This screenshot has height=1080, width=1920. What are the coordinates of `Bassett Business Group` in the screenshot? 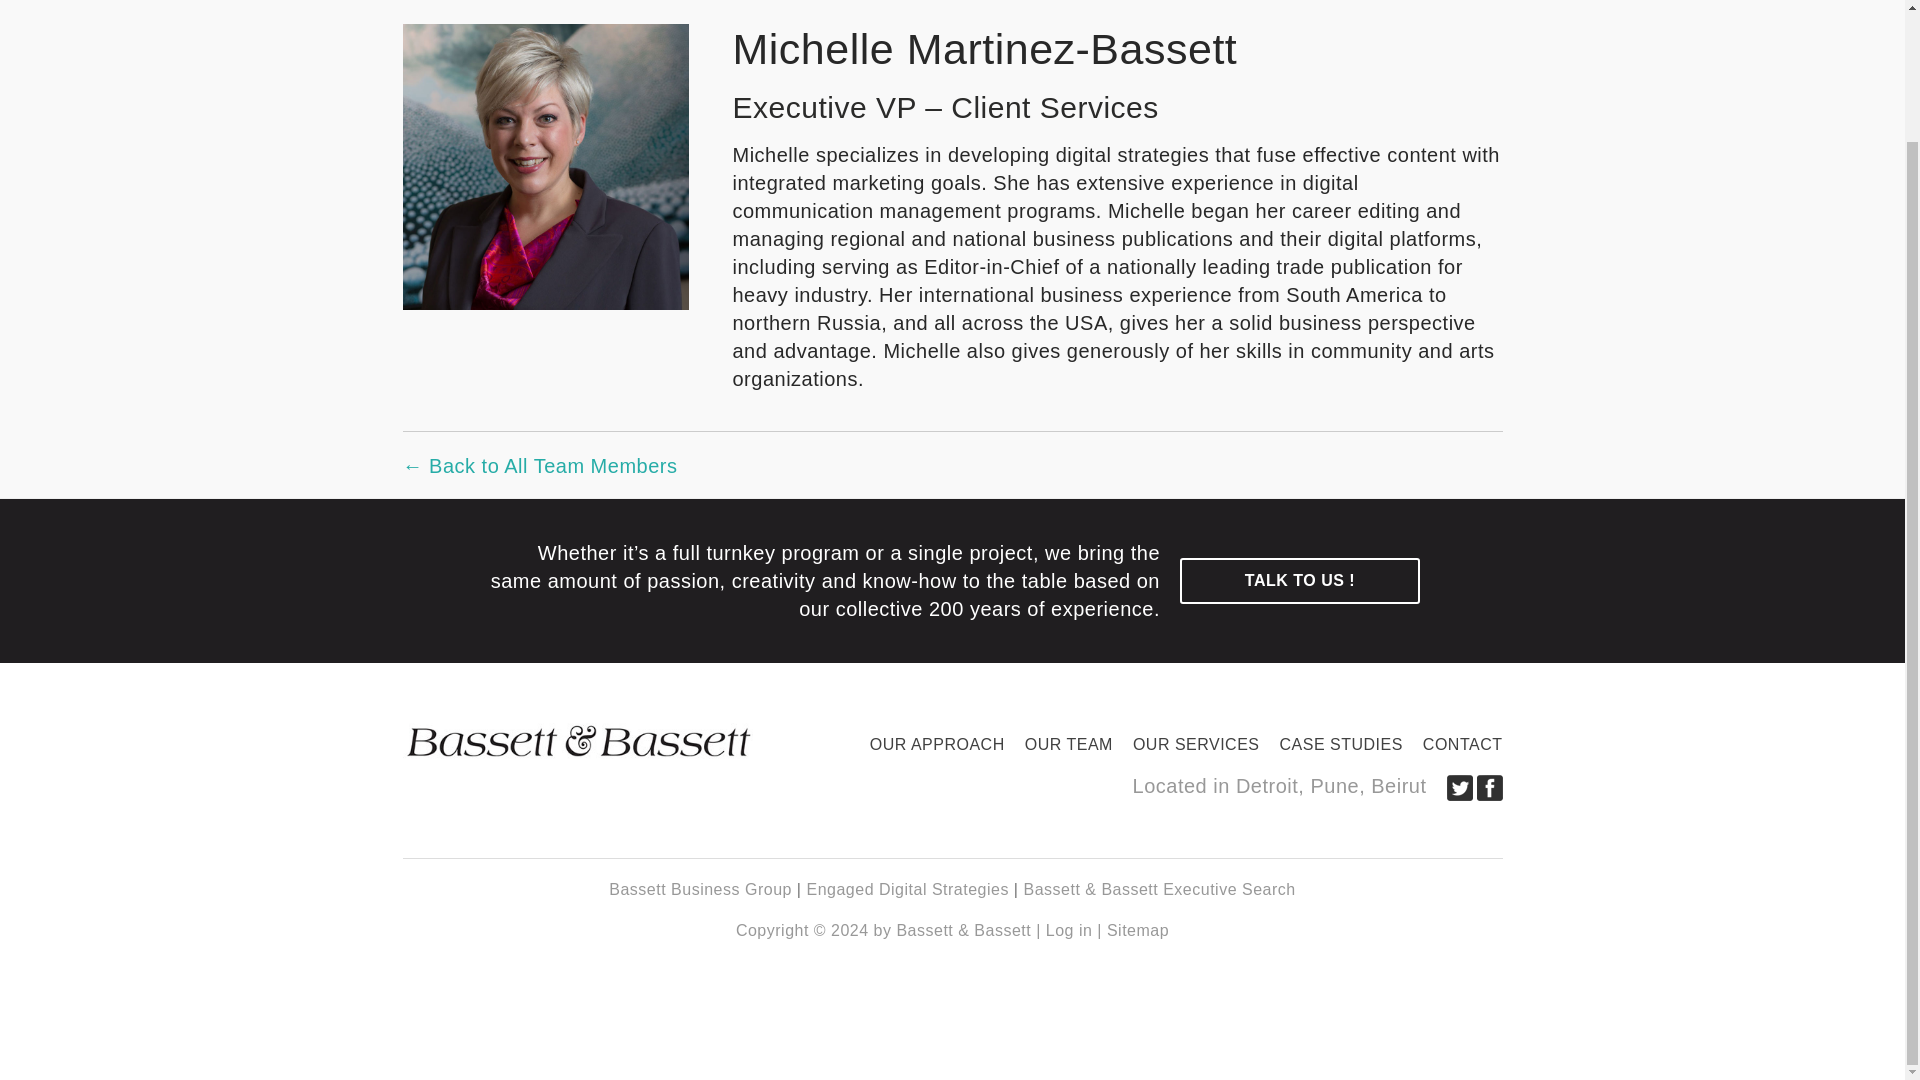 It's located at (700, 889).